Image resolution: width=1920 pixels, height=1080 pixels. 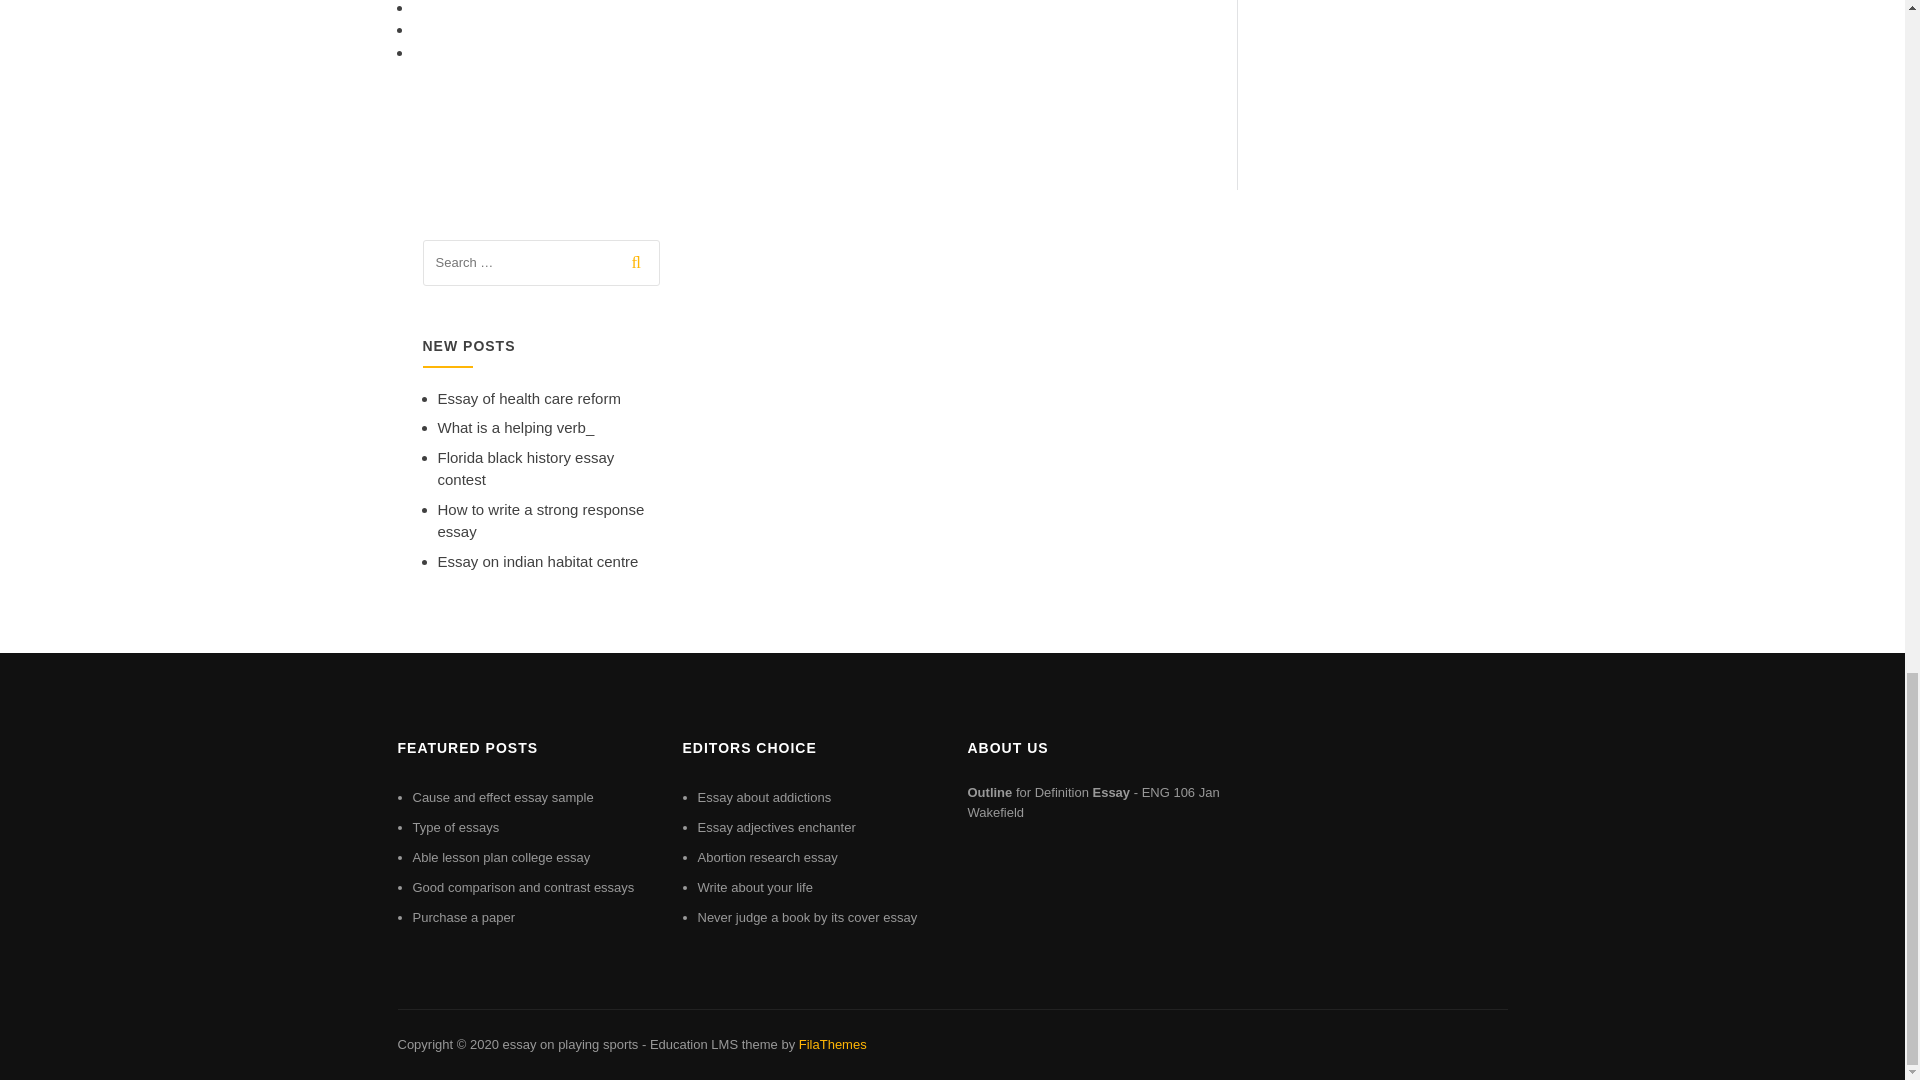 I want to click on Essay of health care reform, so click(x=528, y=398).